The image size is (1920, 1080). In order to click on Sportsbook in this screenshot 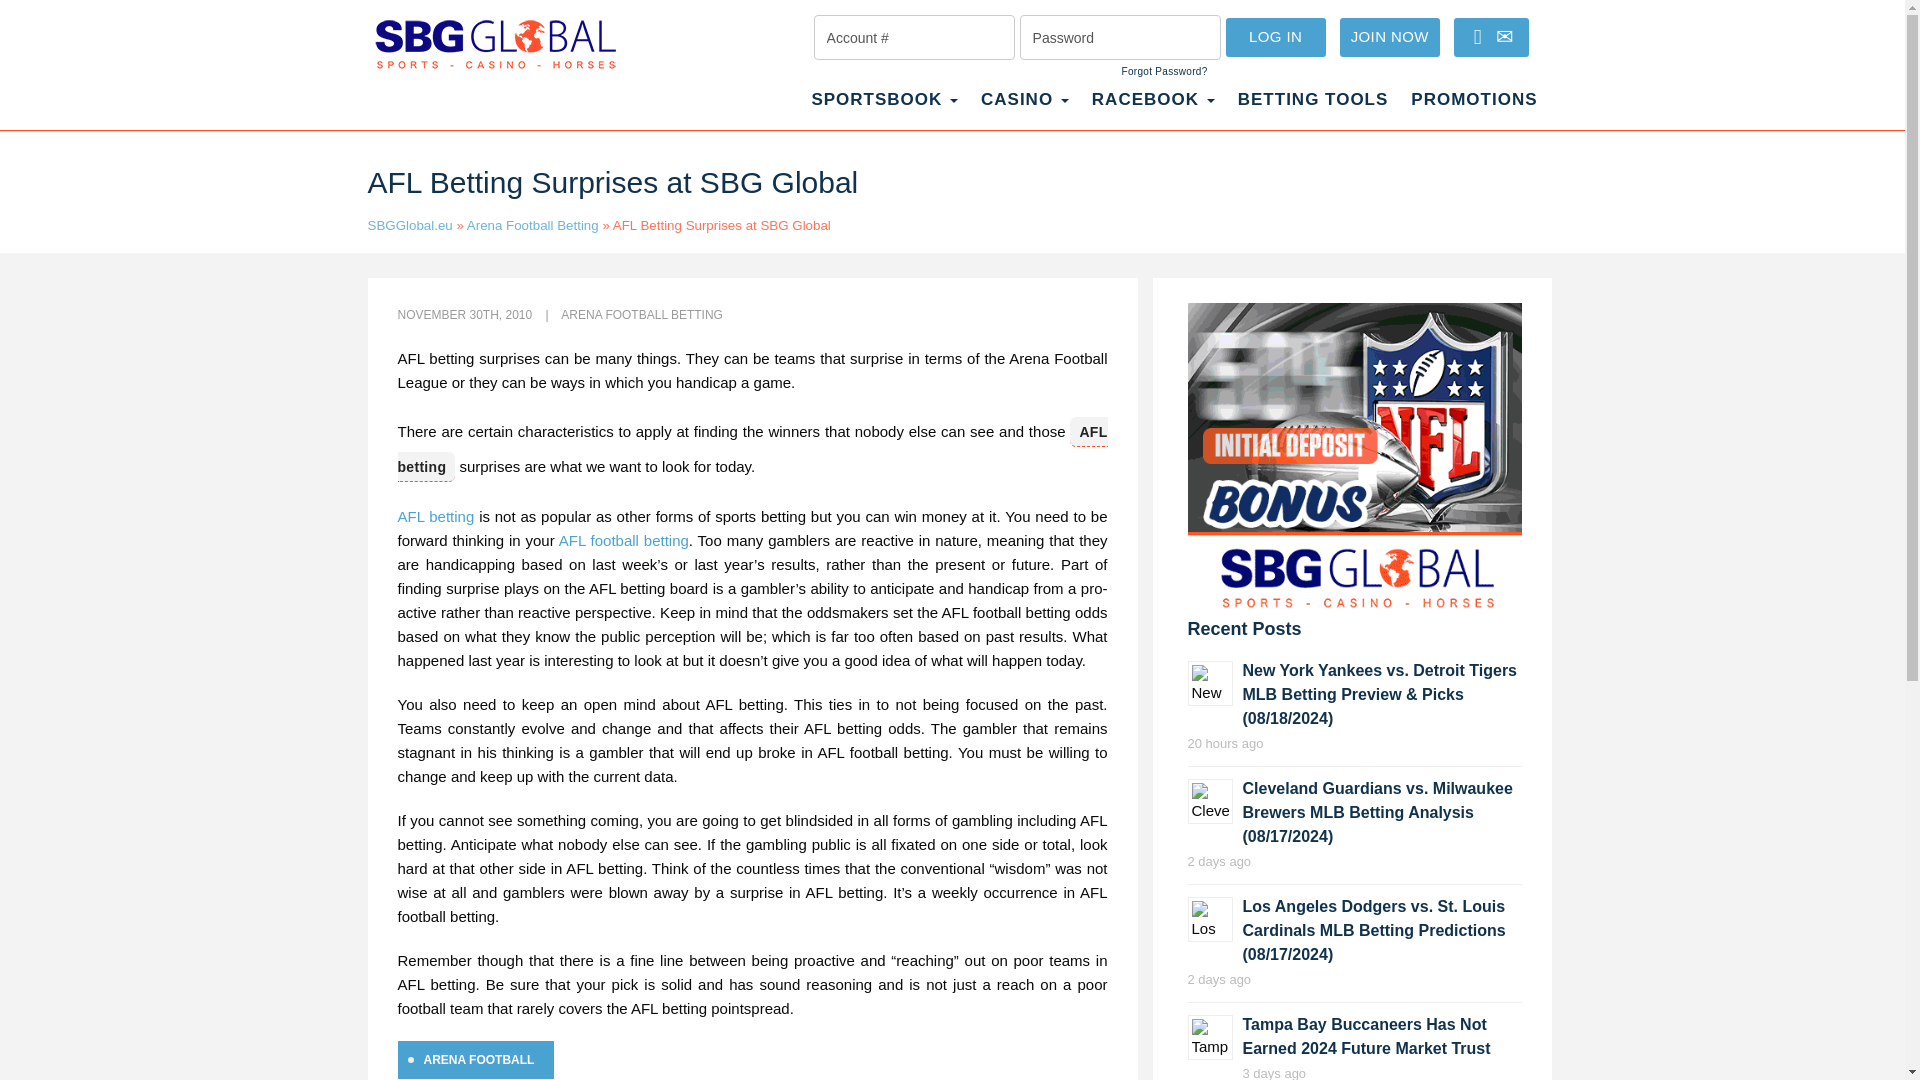, I will do `click(884, 110)`.